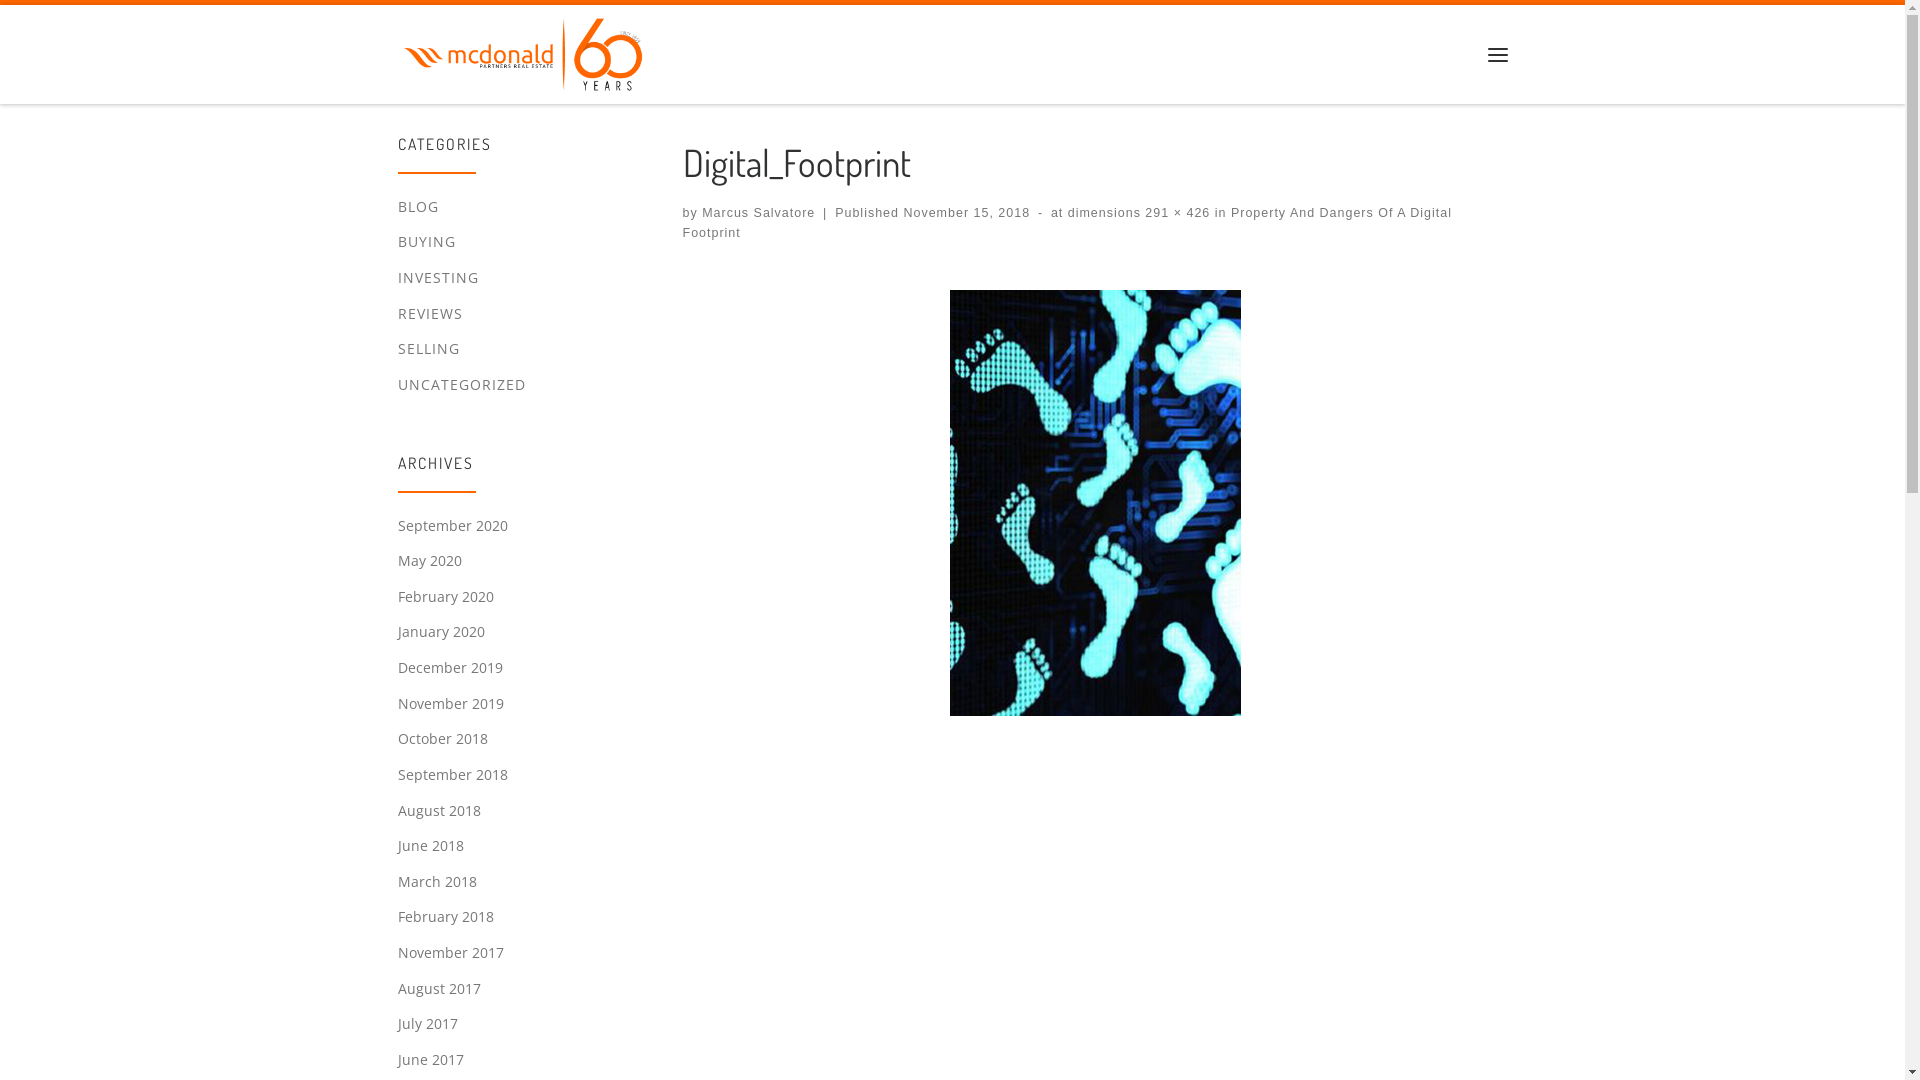 Image resolution: width=1920 pixels, height=1080 pixels. Describe the element at coordinates (1096, 503) in the screenshot. I see `Digital_Footprint` at that location.